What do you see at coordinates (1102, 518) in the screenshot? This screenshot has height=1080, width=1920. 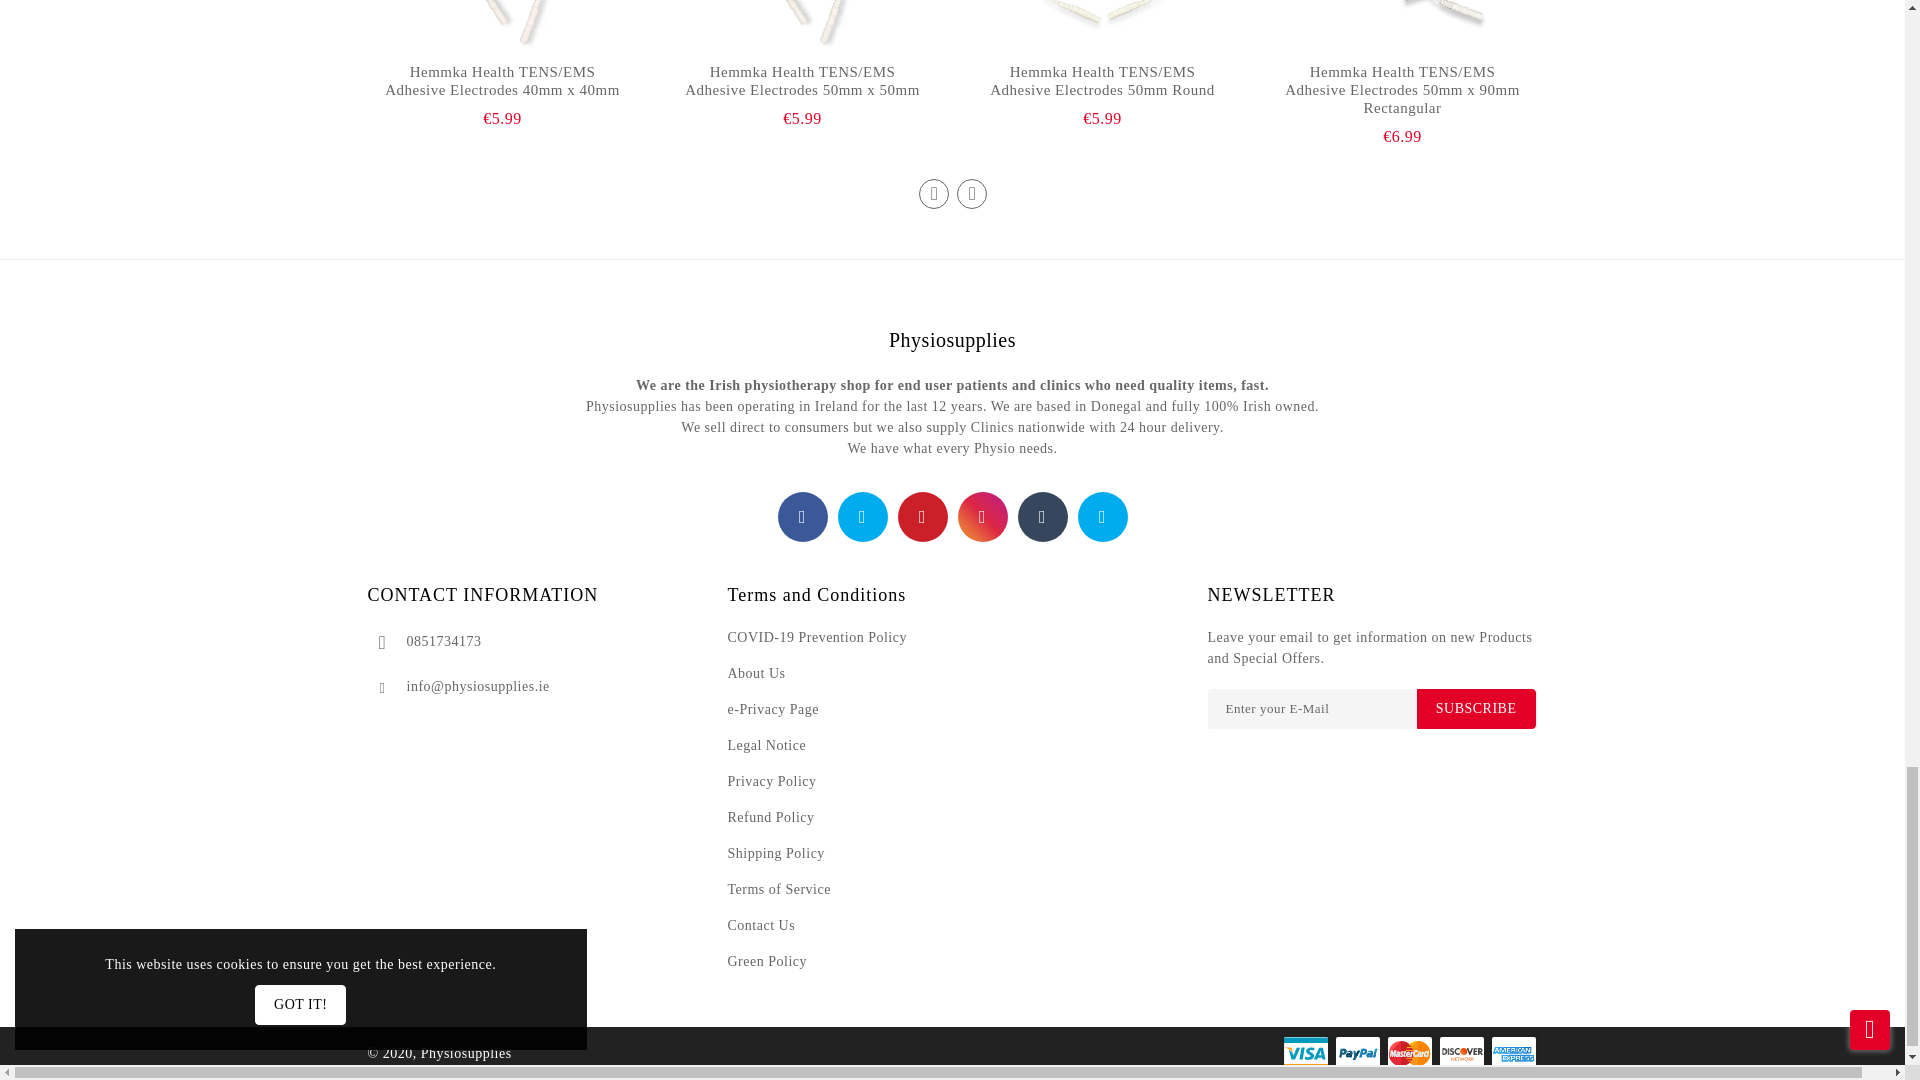 I see `Physiosupplies on Vimeo` at bounding box center [1102, 518].